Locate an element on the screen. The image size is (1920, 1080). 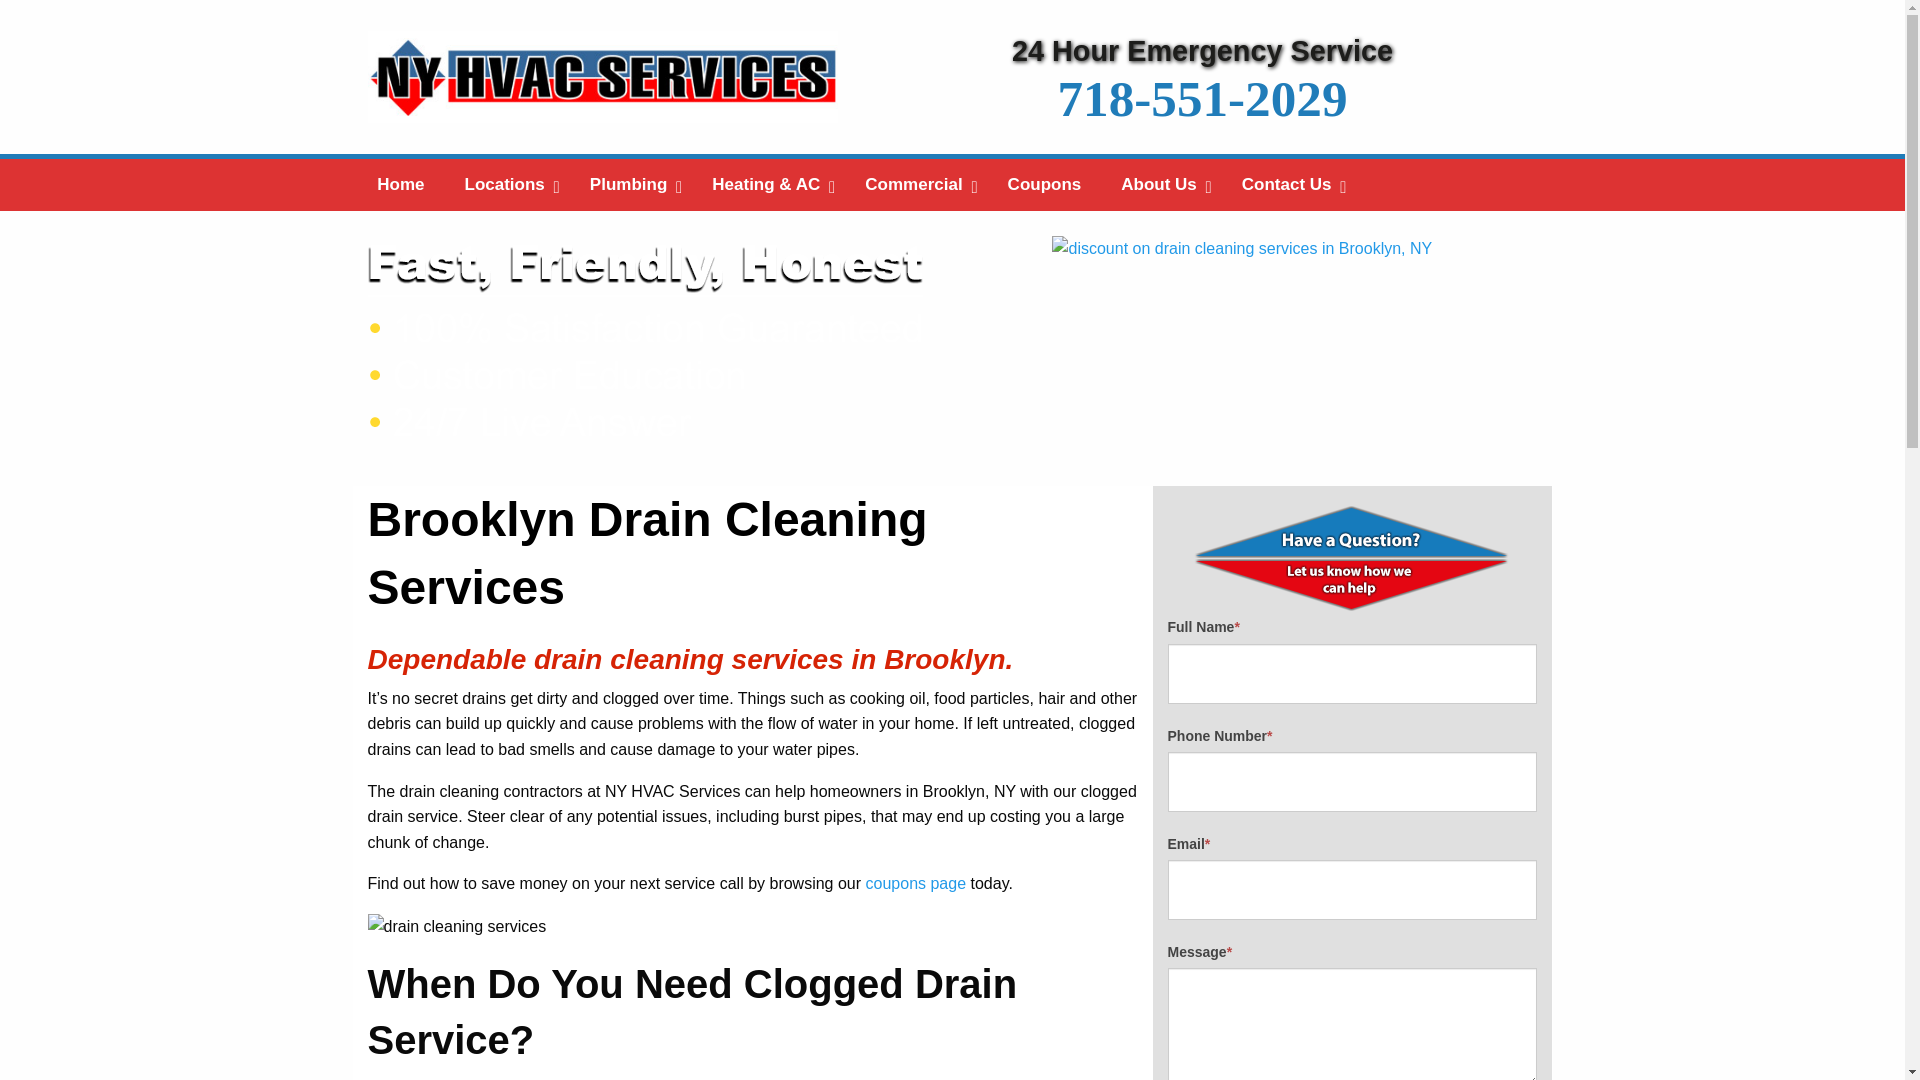
About Us is located at coordinates (1160, 184).